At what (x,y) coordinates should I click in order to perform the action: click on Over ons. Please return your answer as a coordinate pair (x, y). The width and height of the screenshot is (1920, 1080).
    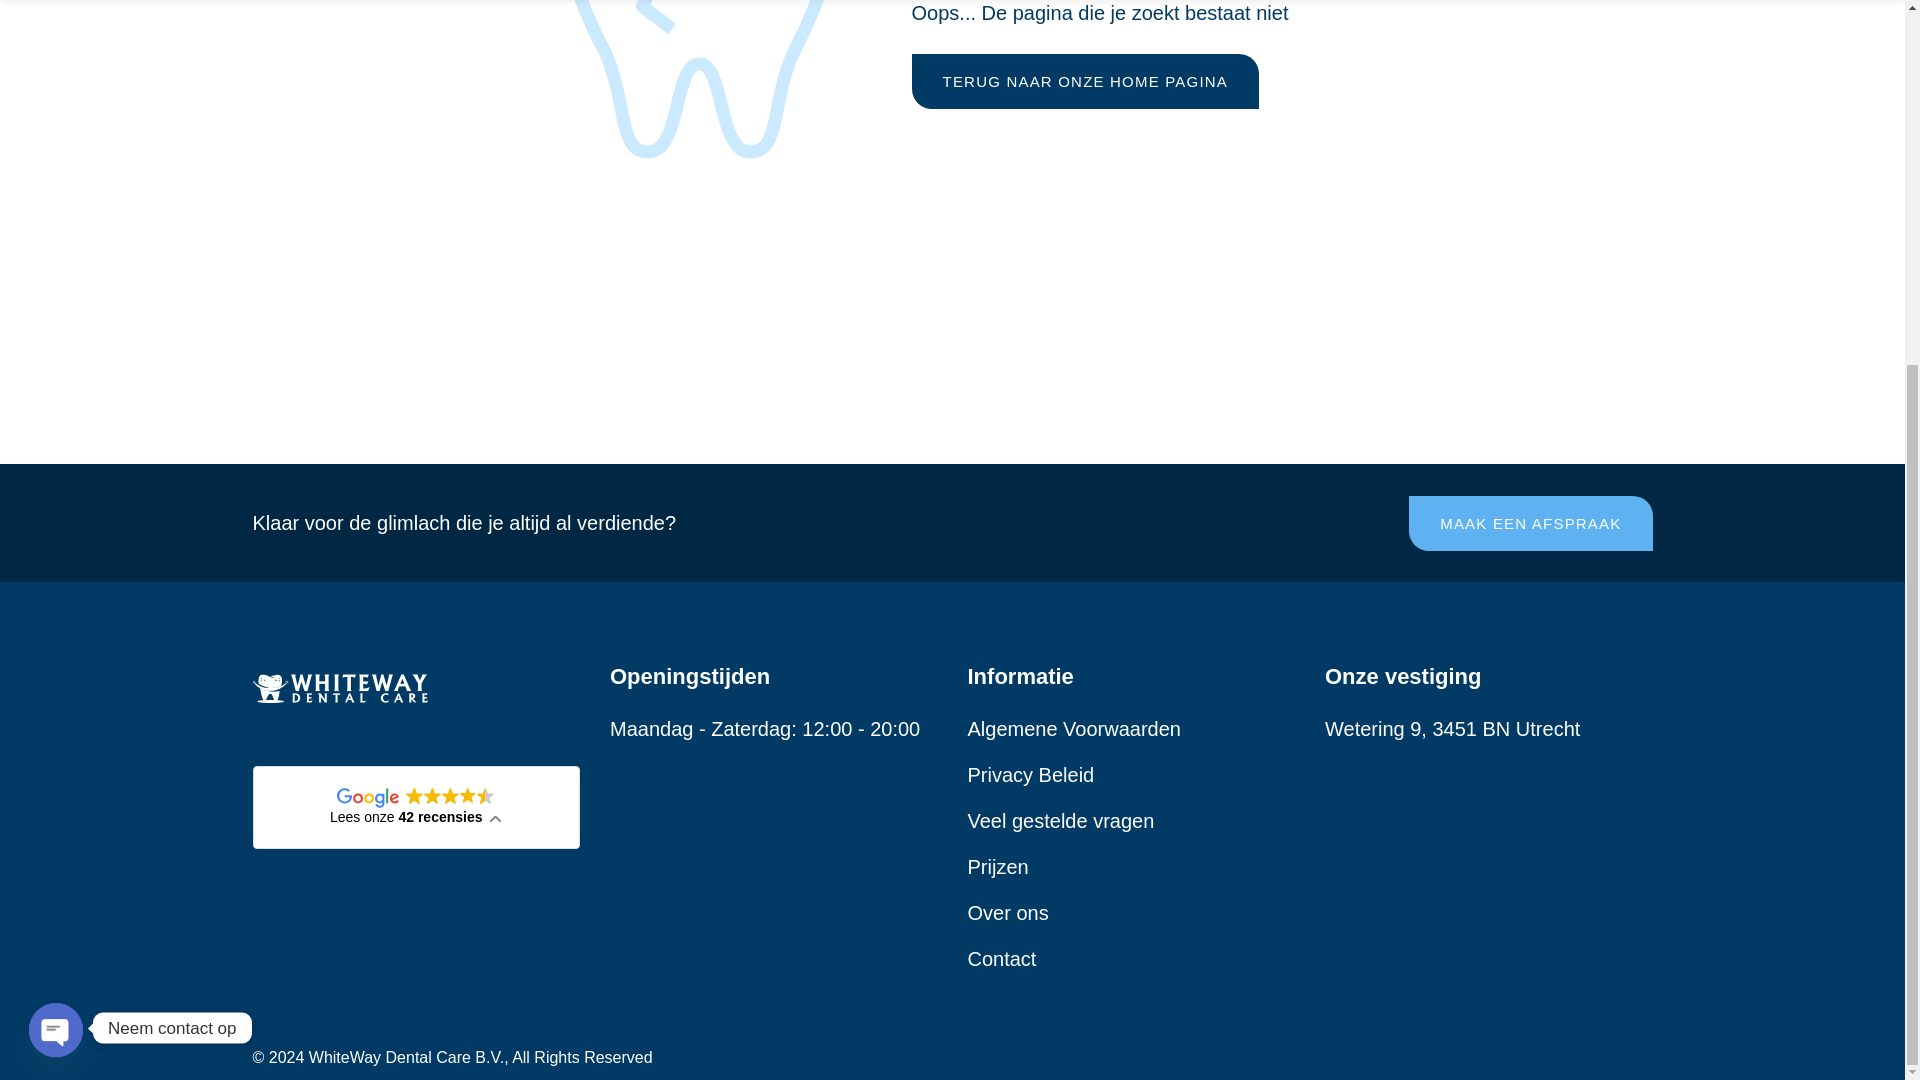
    Looking at the image, I should click on (1008, 912).